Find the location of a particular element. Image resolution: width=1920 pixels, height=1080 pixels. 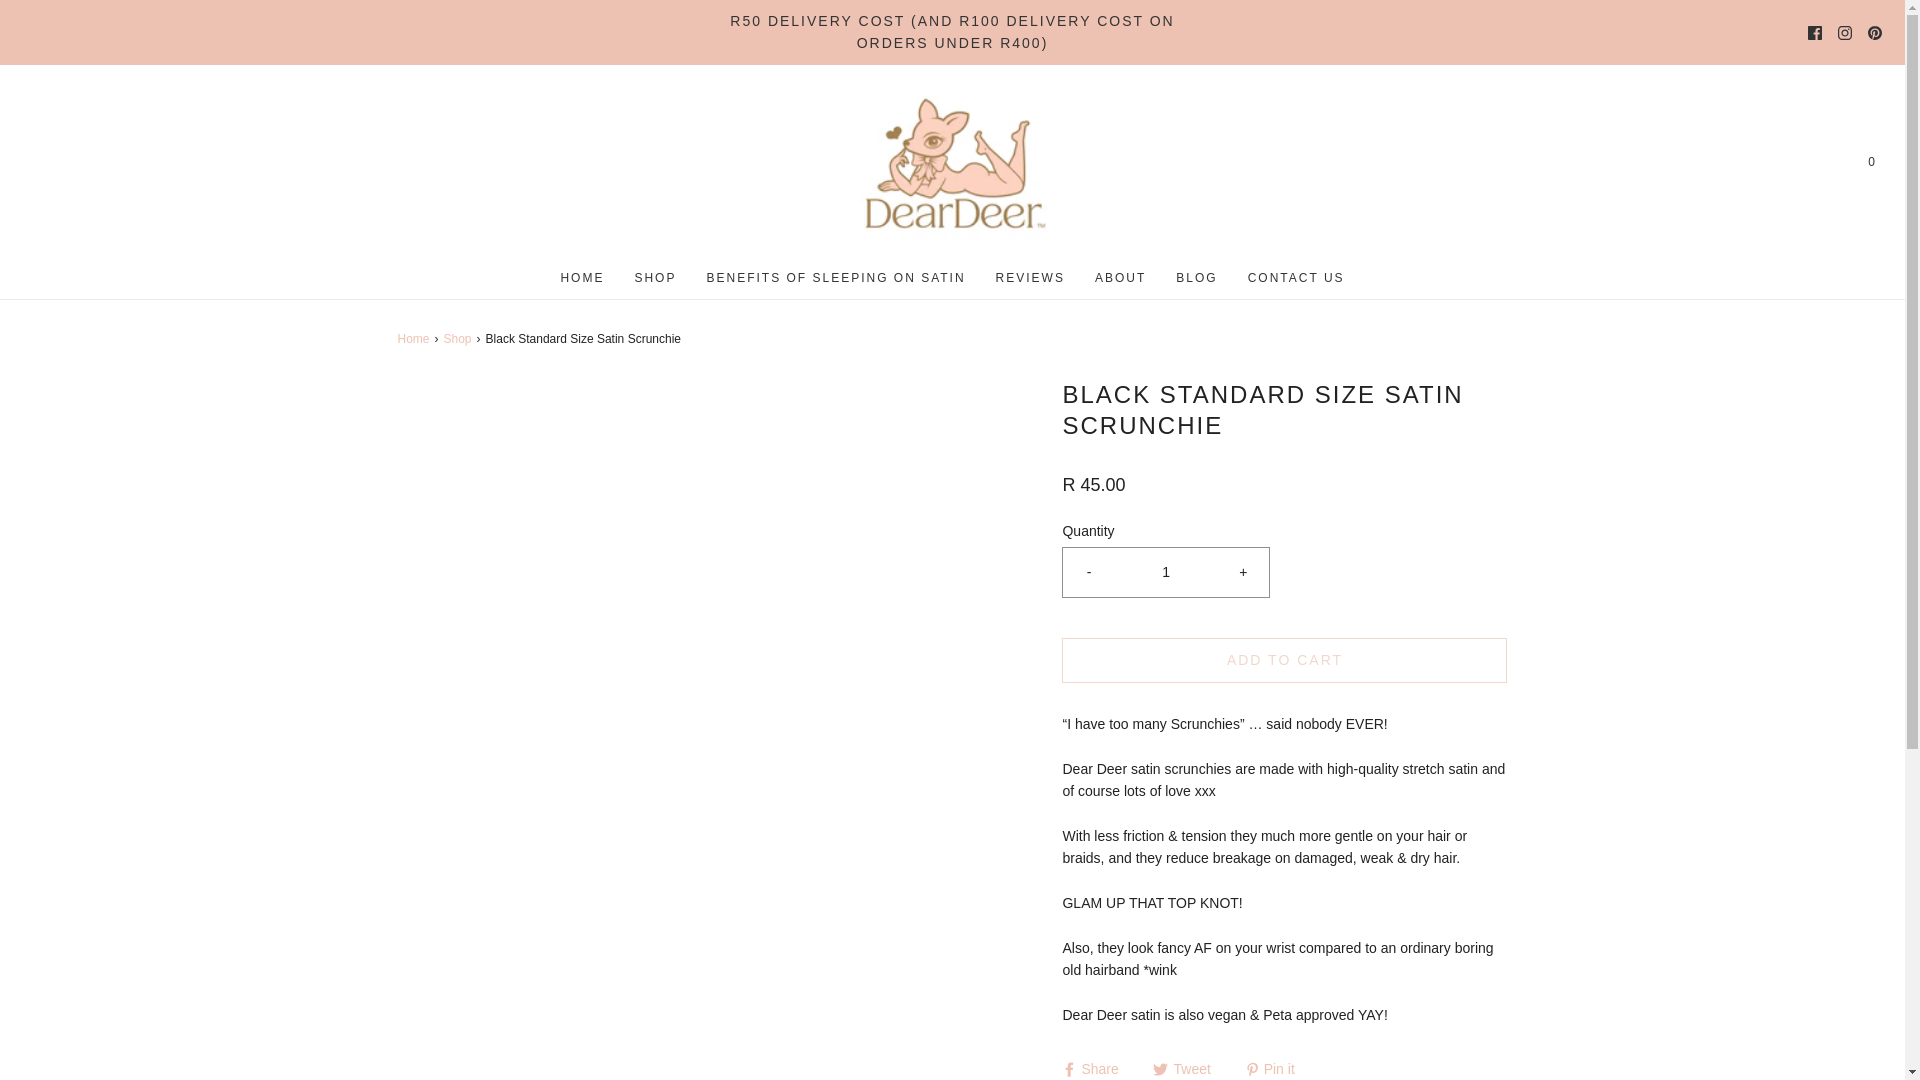

FACEBOOK ICON is located at coordinates (1815, 32).